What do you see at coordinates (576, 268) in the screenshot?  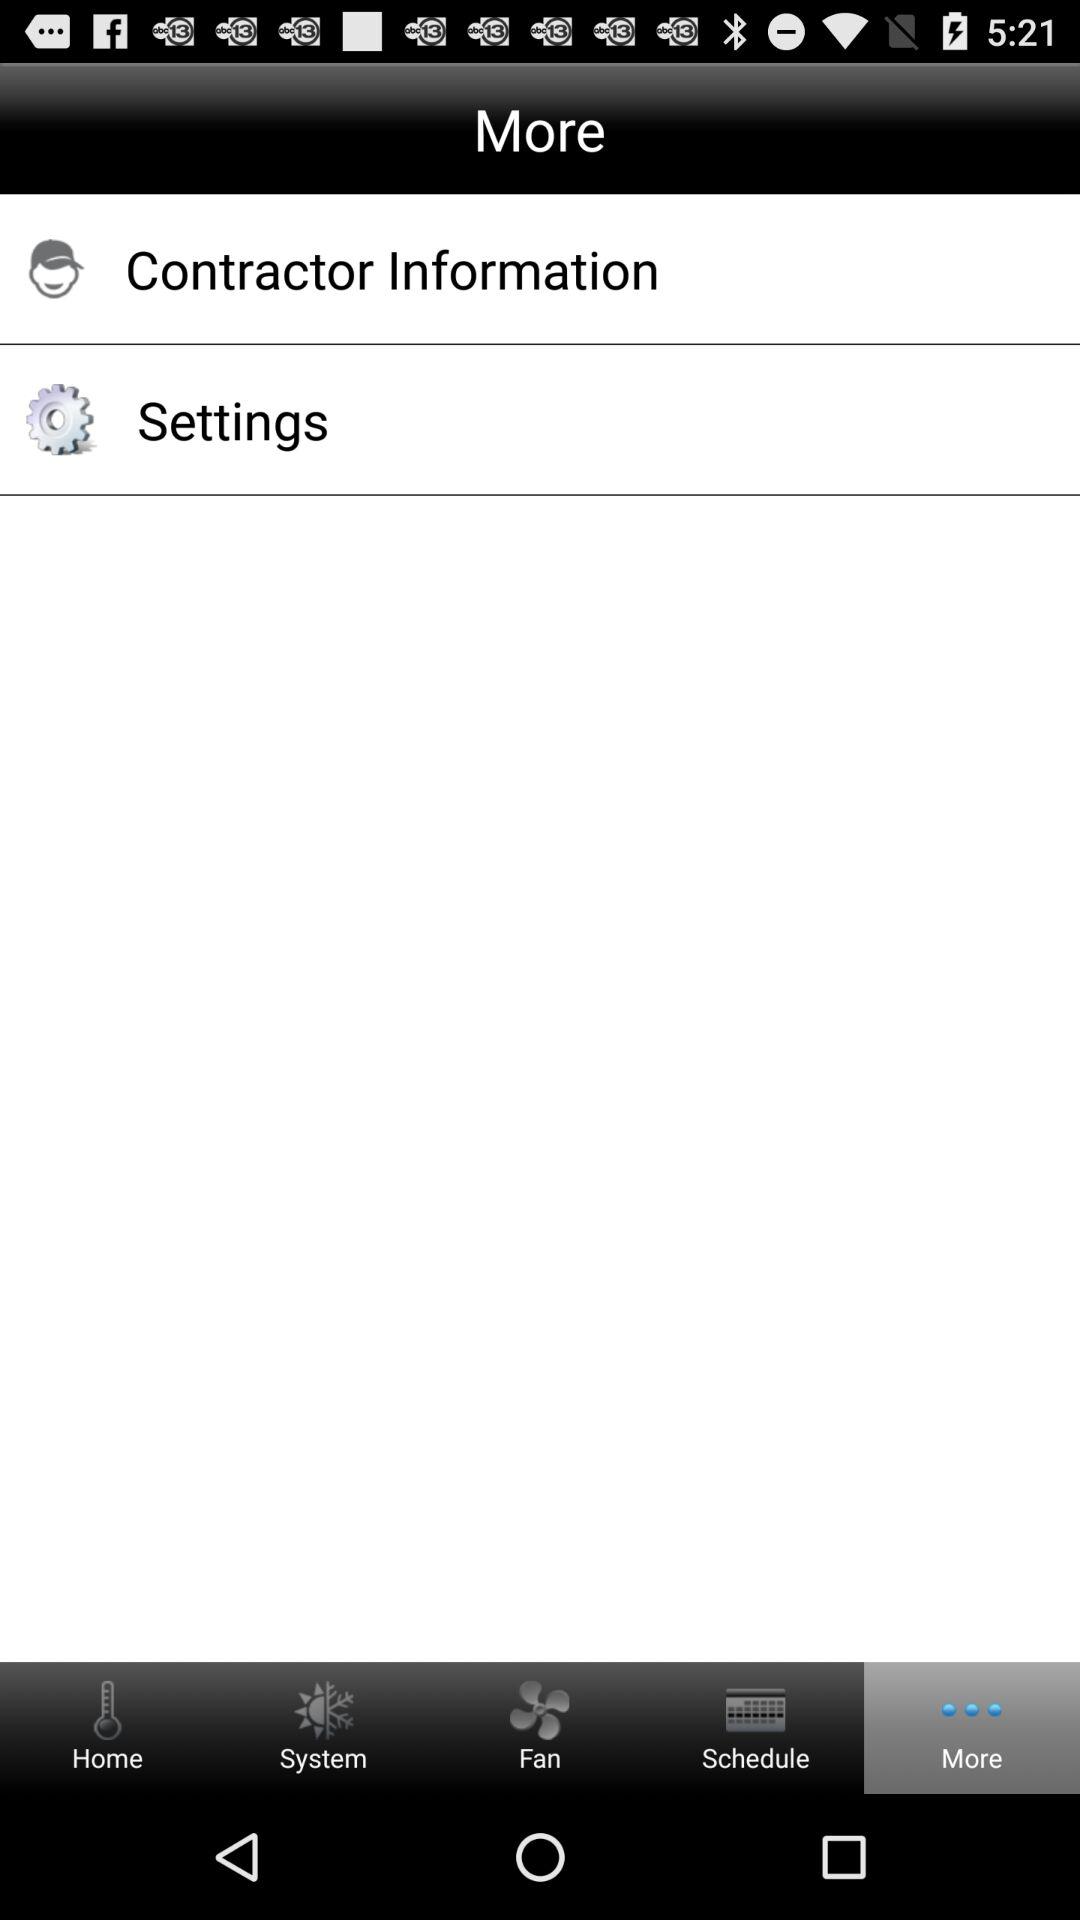 I see `scroll until the contractor information app` at bounding box center [576, 268].